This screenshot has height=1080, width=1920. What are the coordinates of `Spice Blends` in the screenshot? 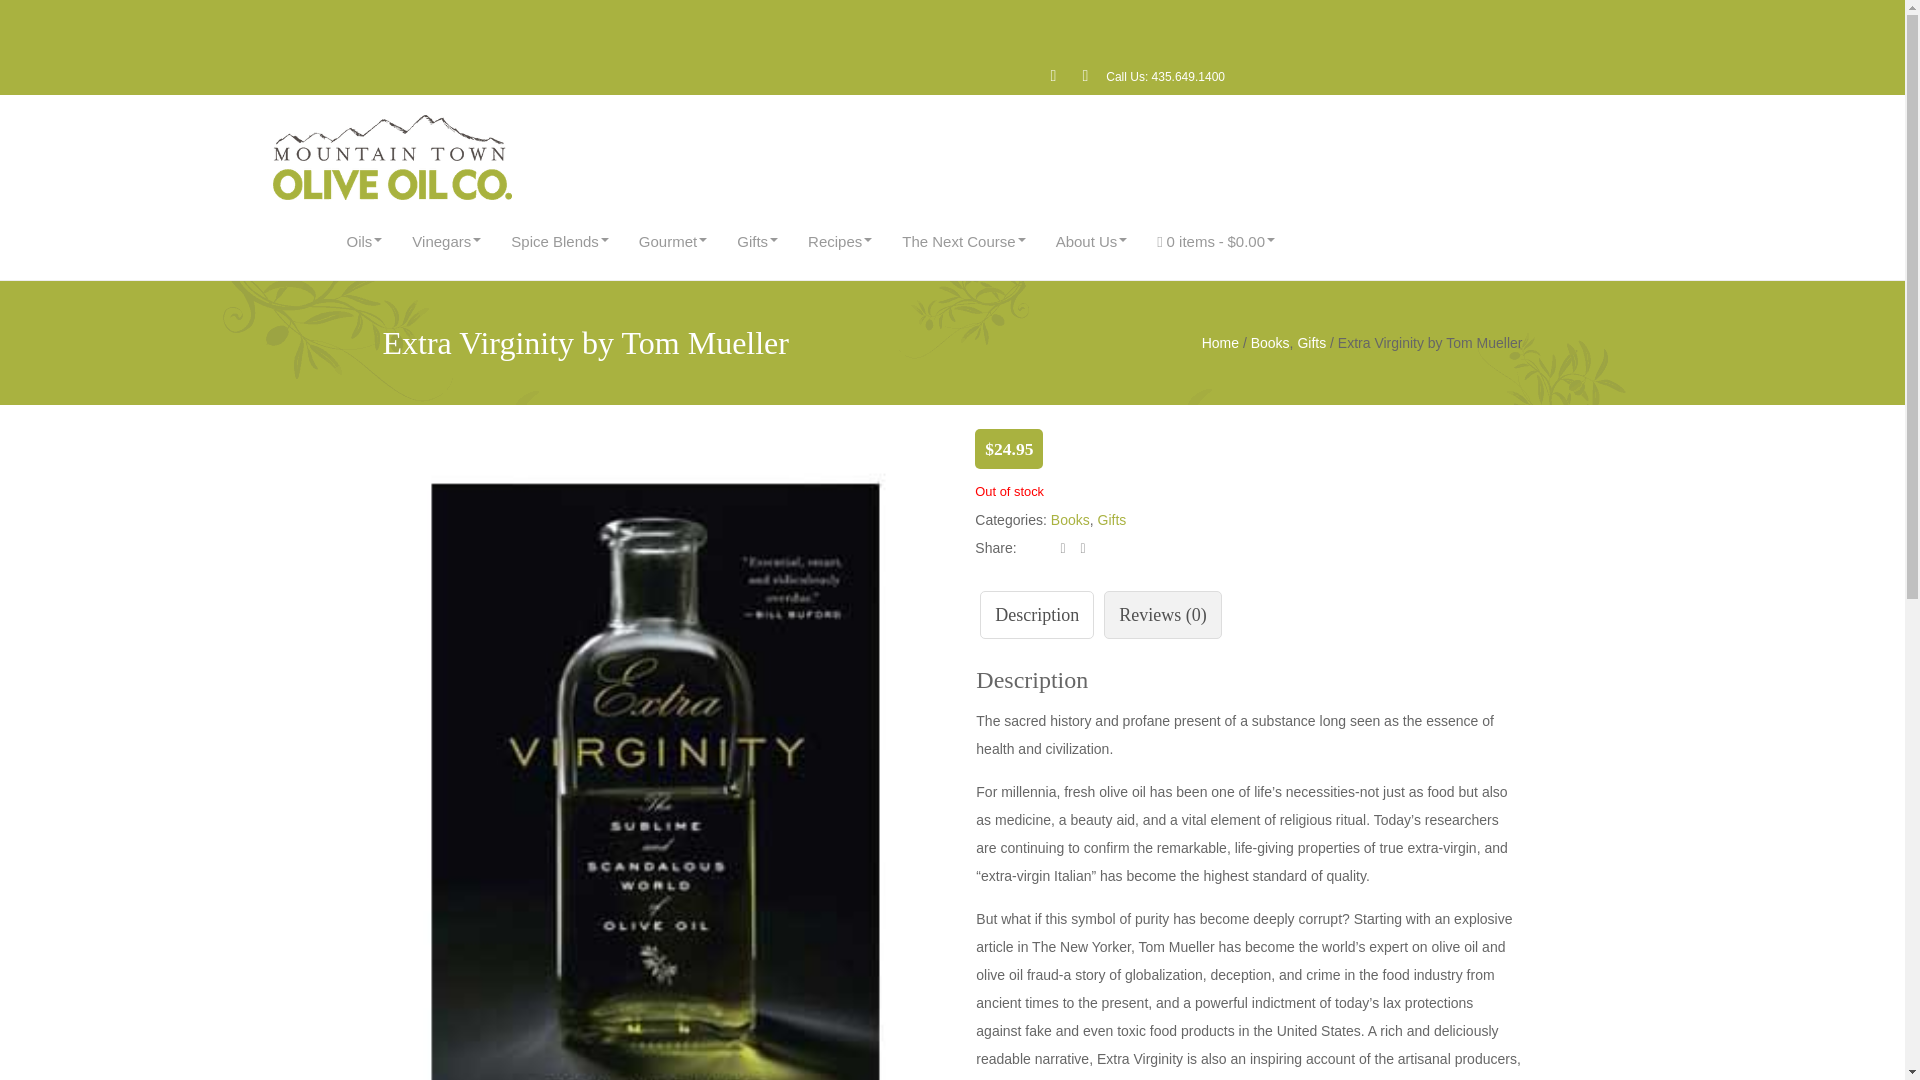 It's located at (554, 241).